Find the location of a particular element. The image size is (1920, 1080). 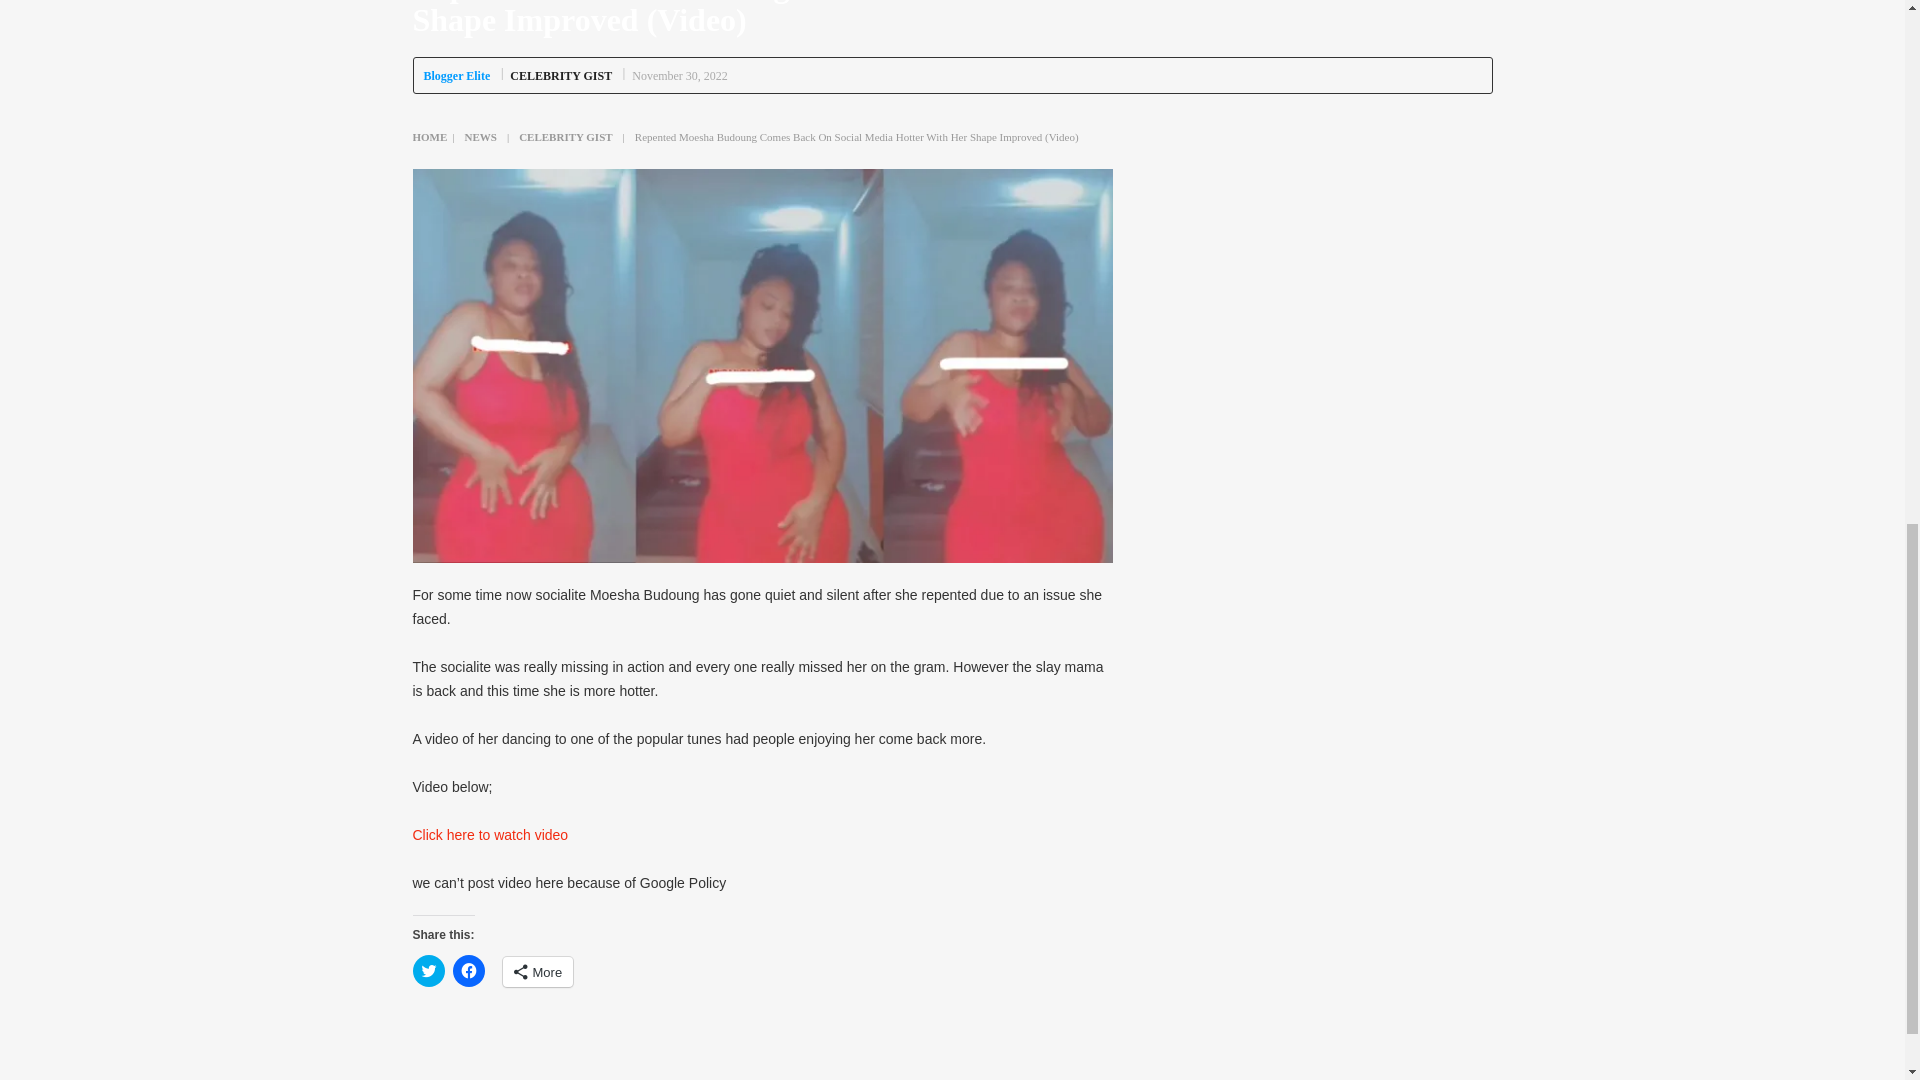

Posts by Blogger Elite is located at coordinates (458, 76).